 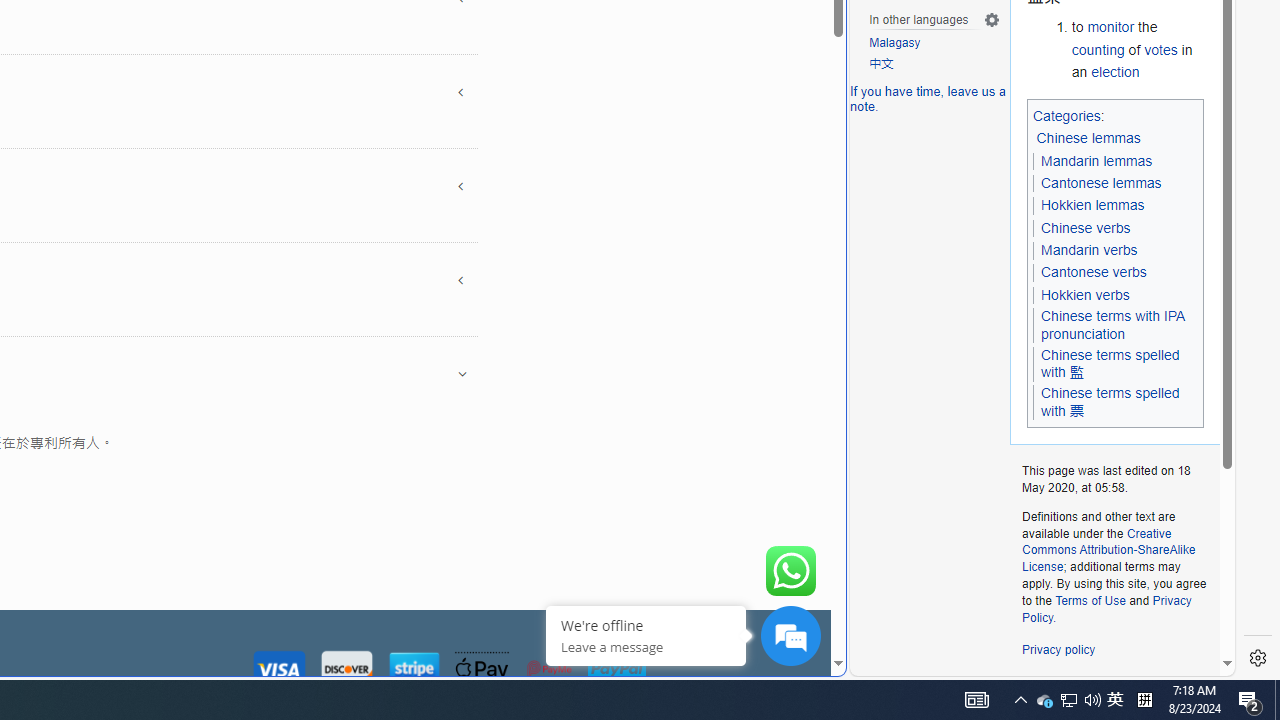 What do you see at coordinates (1110, 27) in the screenshot?
I see `monitor` at bounding box center [1110, 27].